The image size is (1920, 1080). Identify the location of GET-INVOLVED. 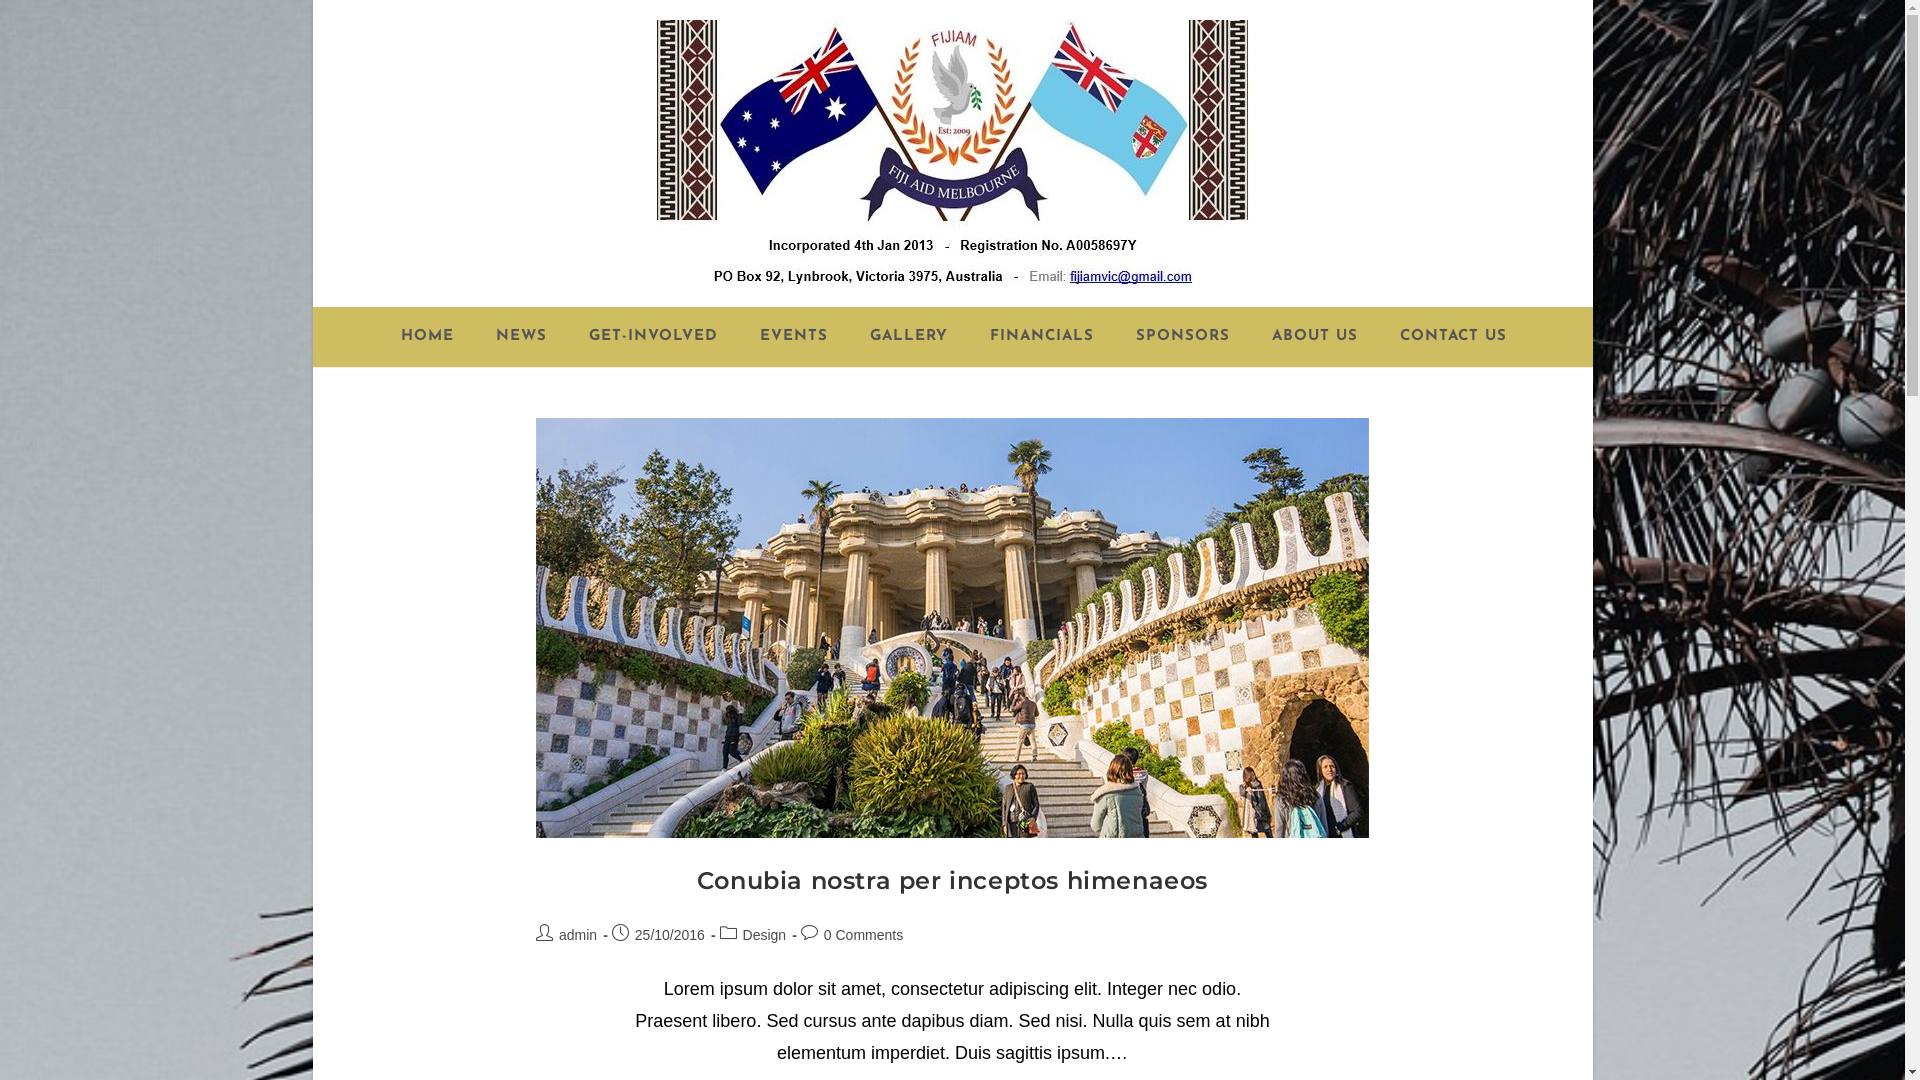
(652, 337).